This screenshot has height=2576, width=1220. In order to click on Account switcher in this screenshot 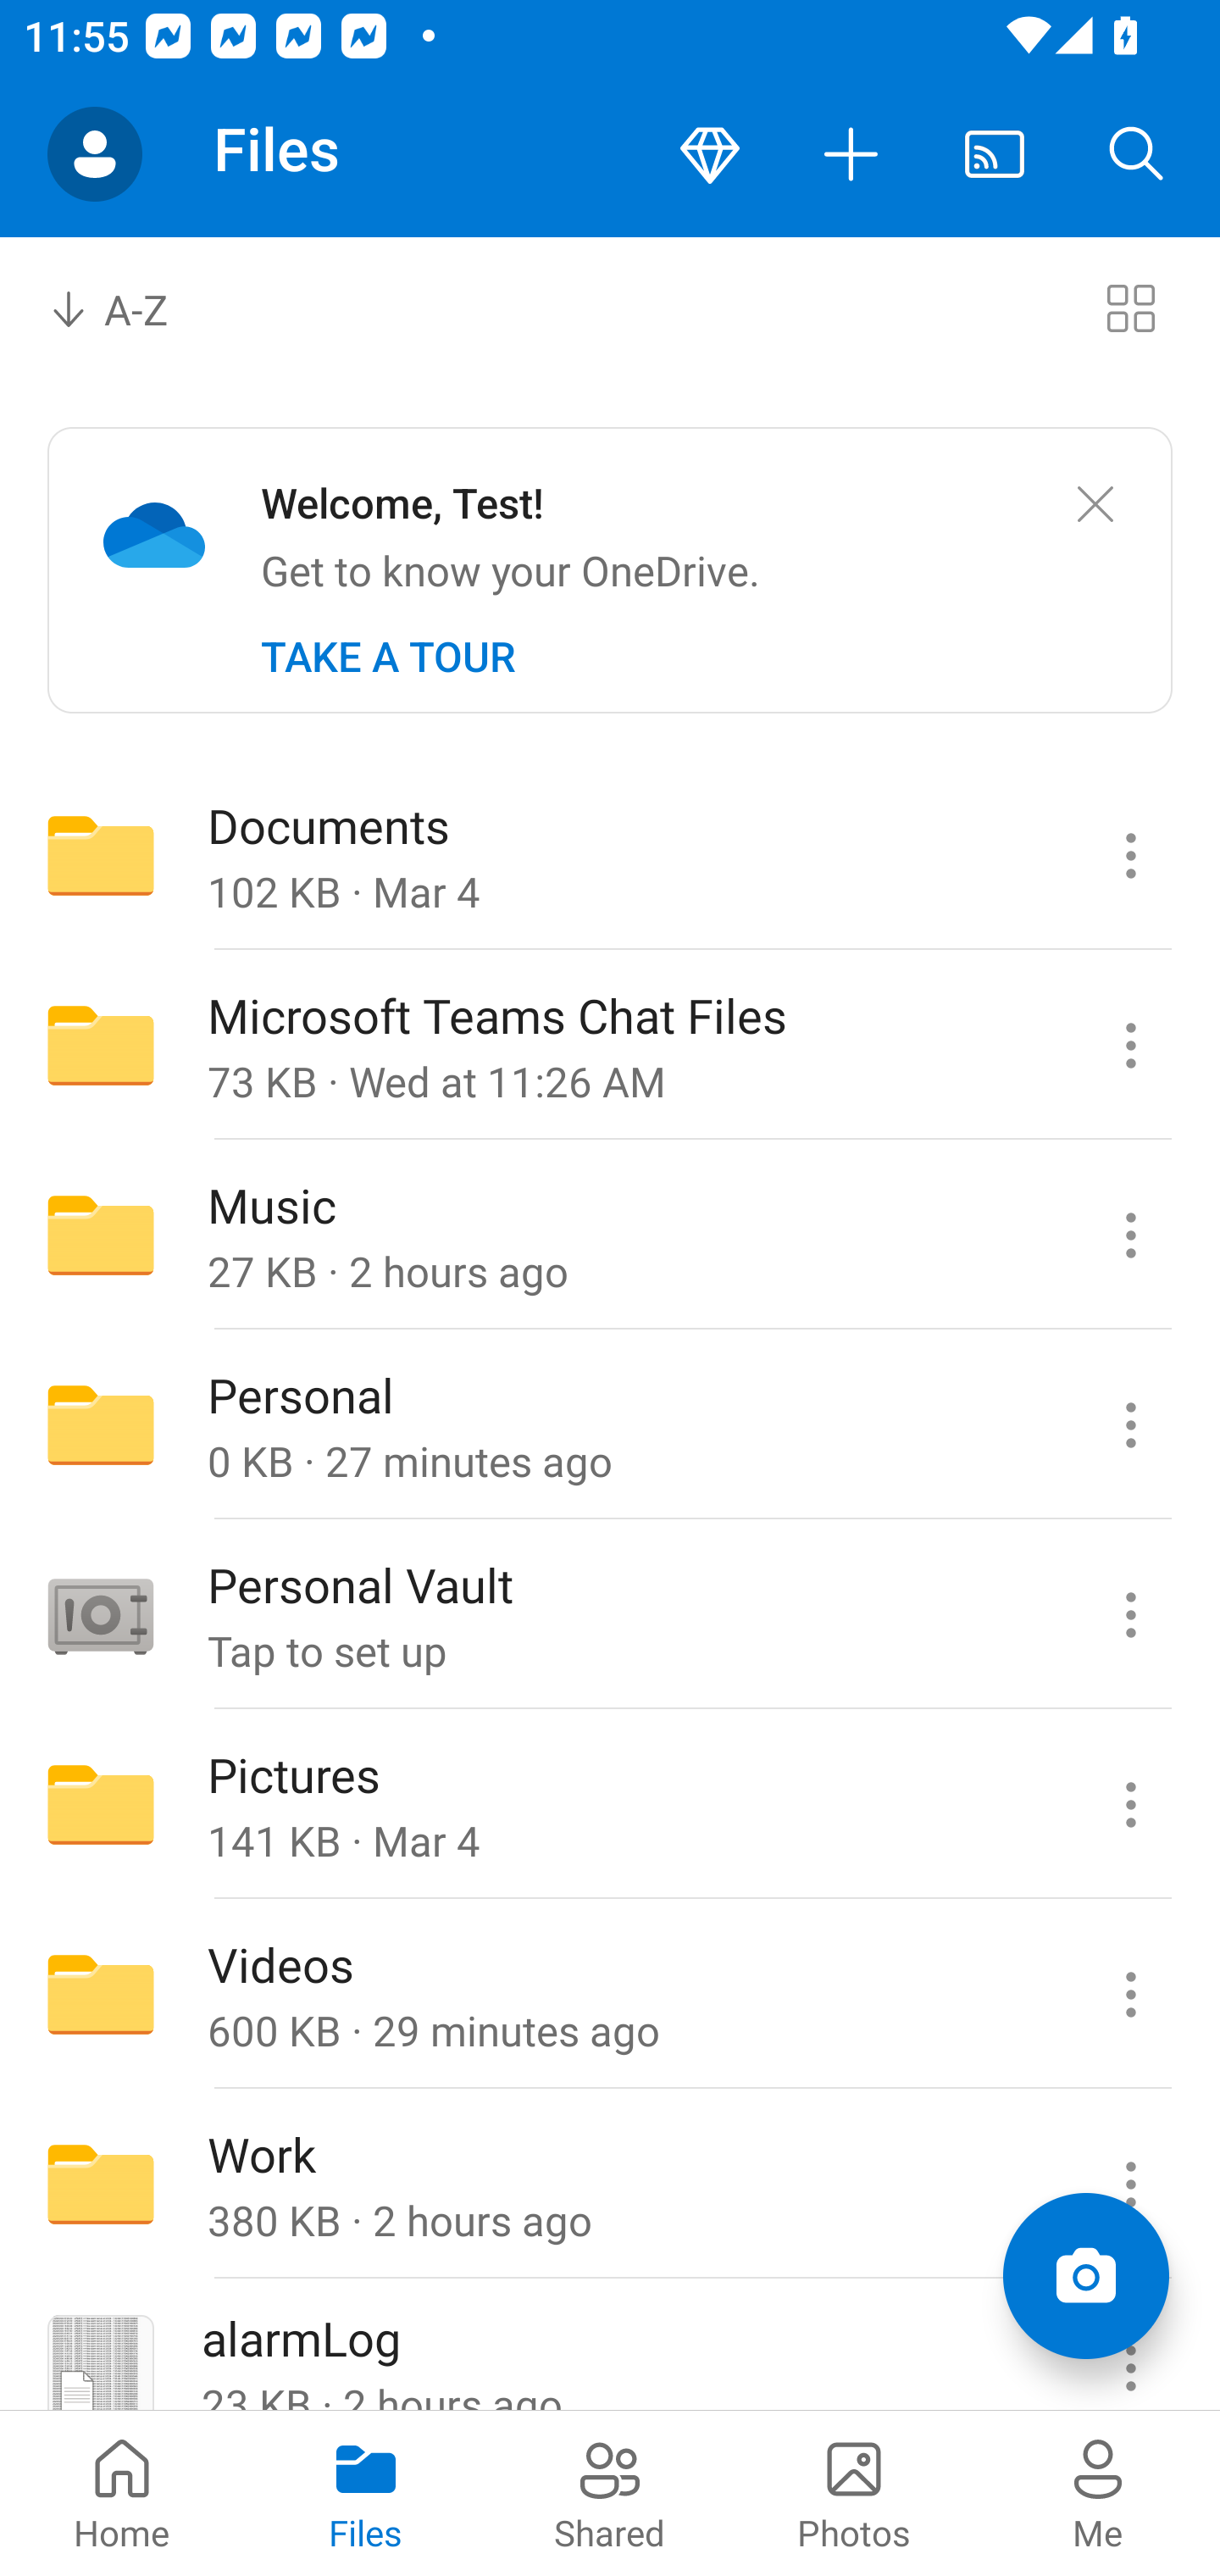, I will do `click(95, 154)`.